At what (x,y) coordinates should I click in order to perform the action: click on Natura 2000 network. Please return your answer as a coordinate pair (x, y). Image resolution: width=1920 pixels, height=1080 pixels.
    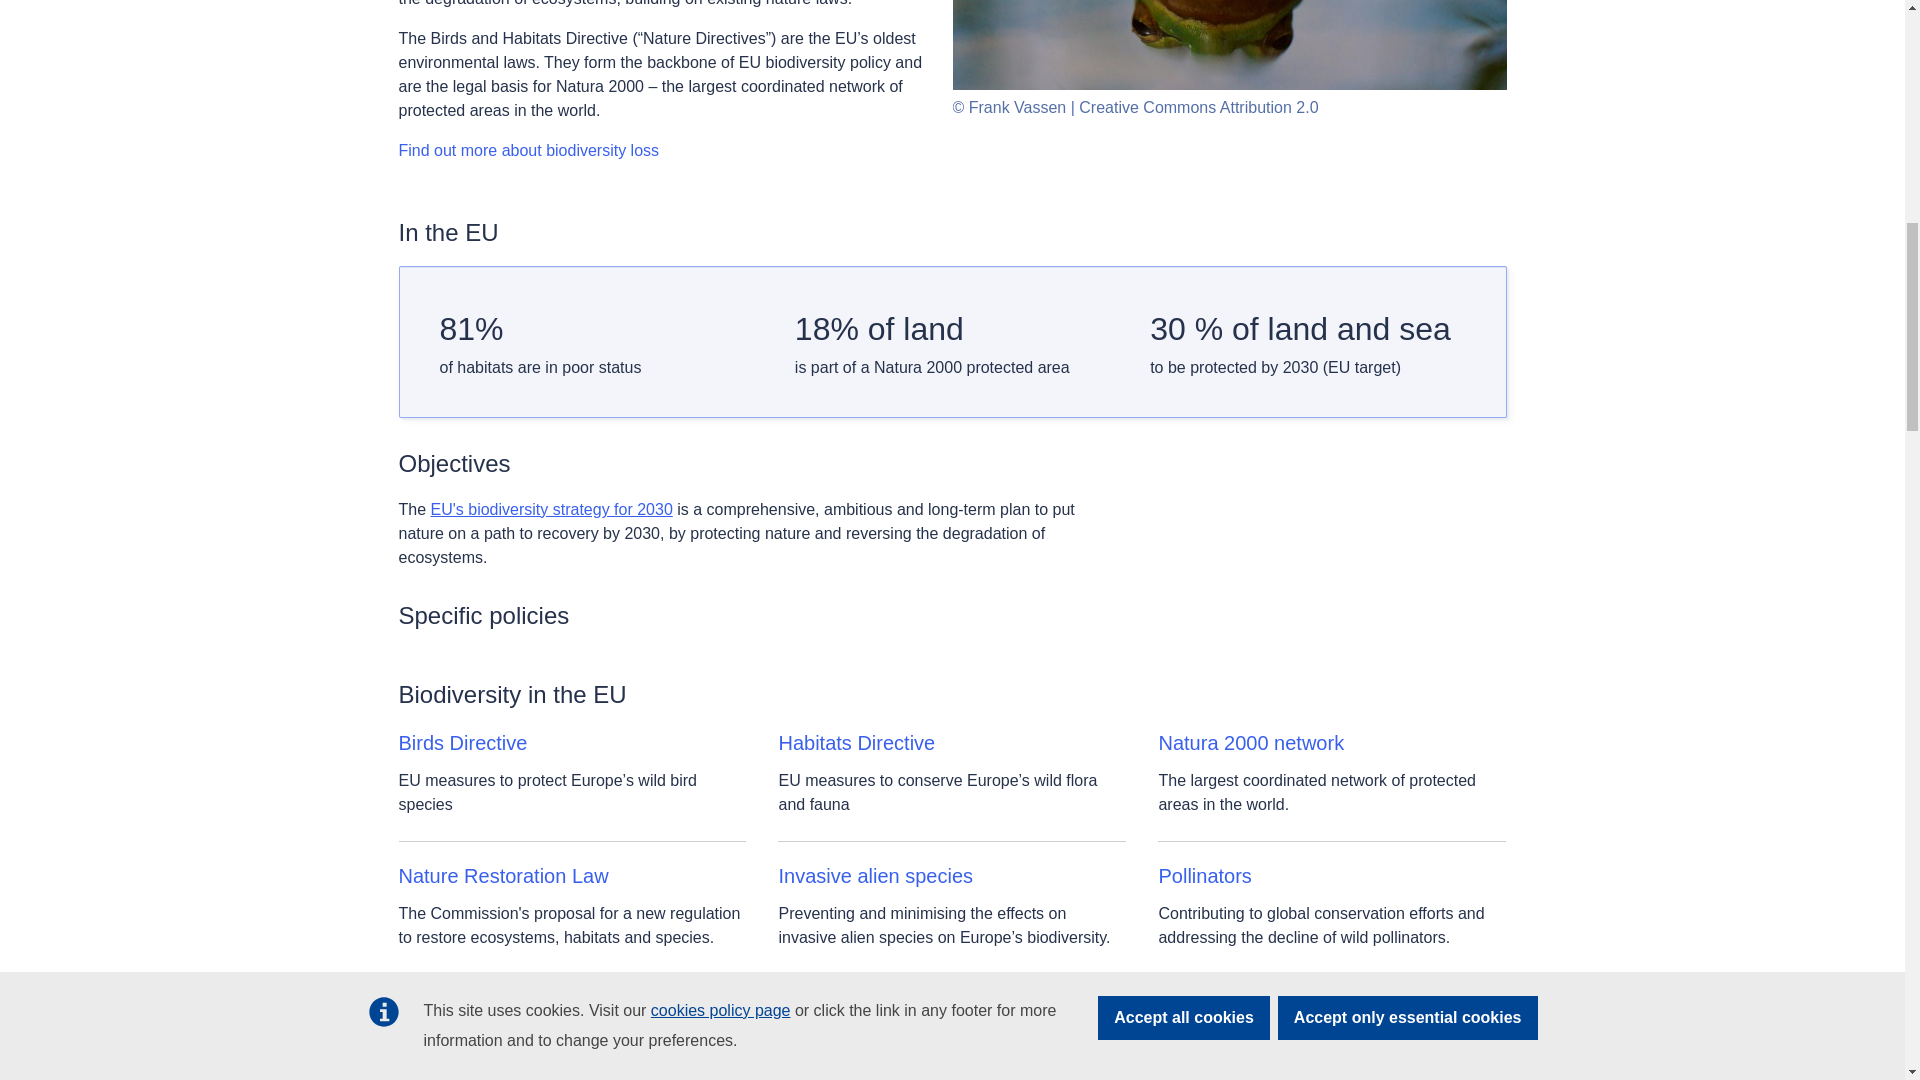
    Looking at the image, I should click on (1250, 742).